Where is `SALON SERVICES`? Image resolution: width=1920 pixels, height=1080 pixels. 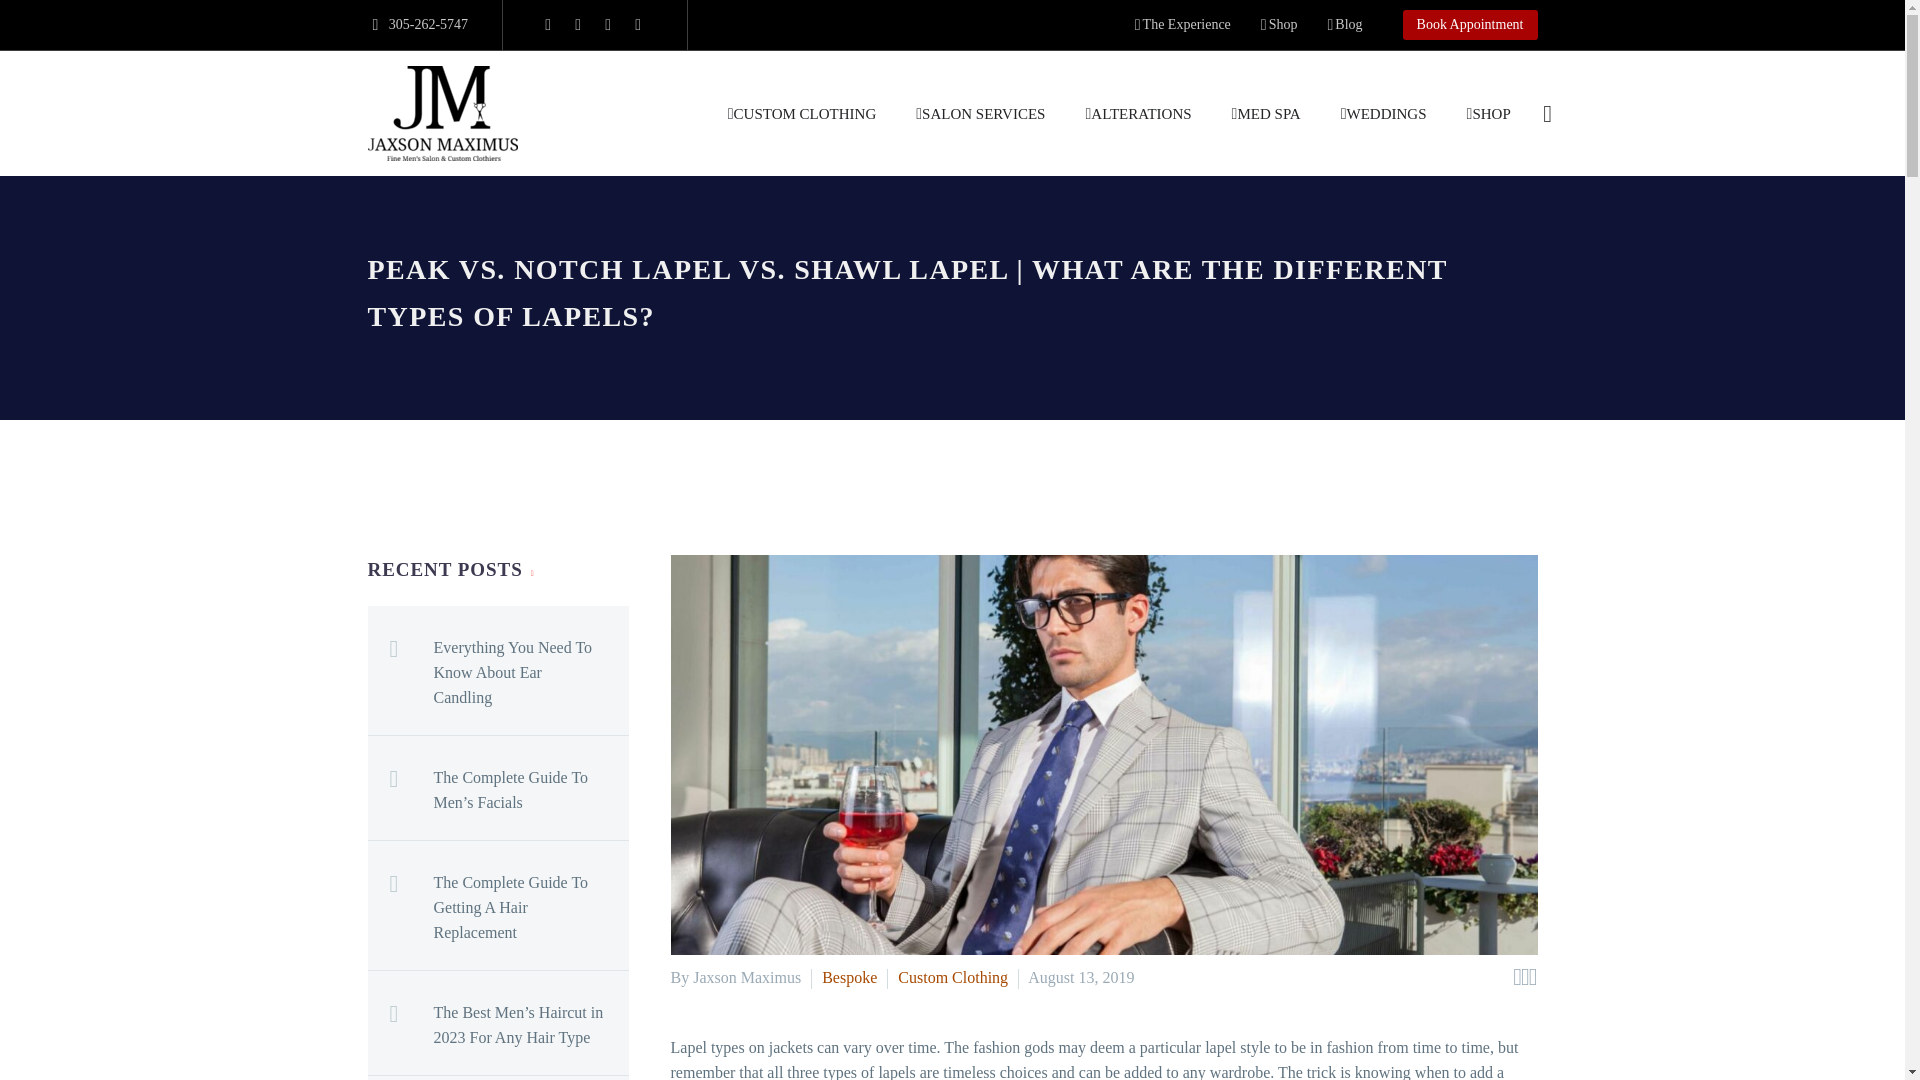 SALON SERVICES is located at coordinates (980, 112).